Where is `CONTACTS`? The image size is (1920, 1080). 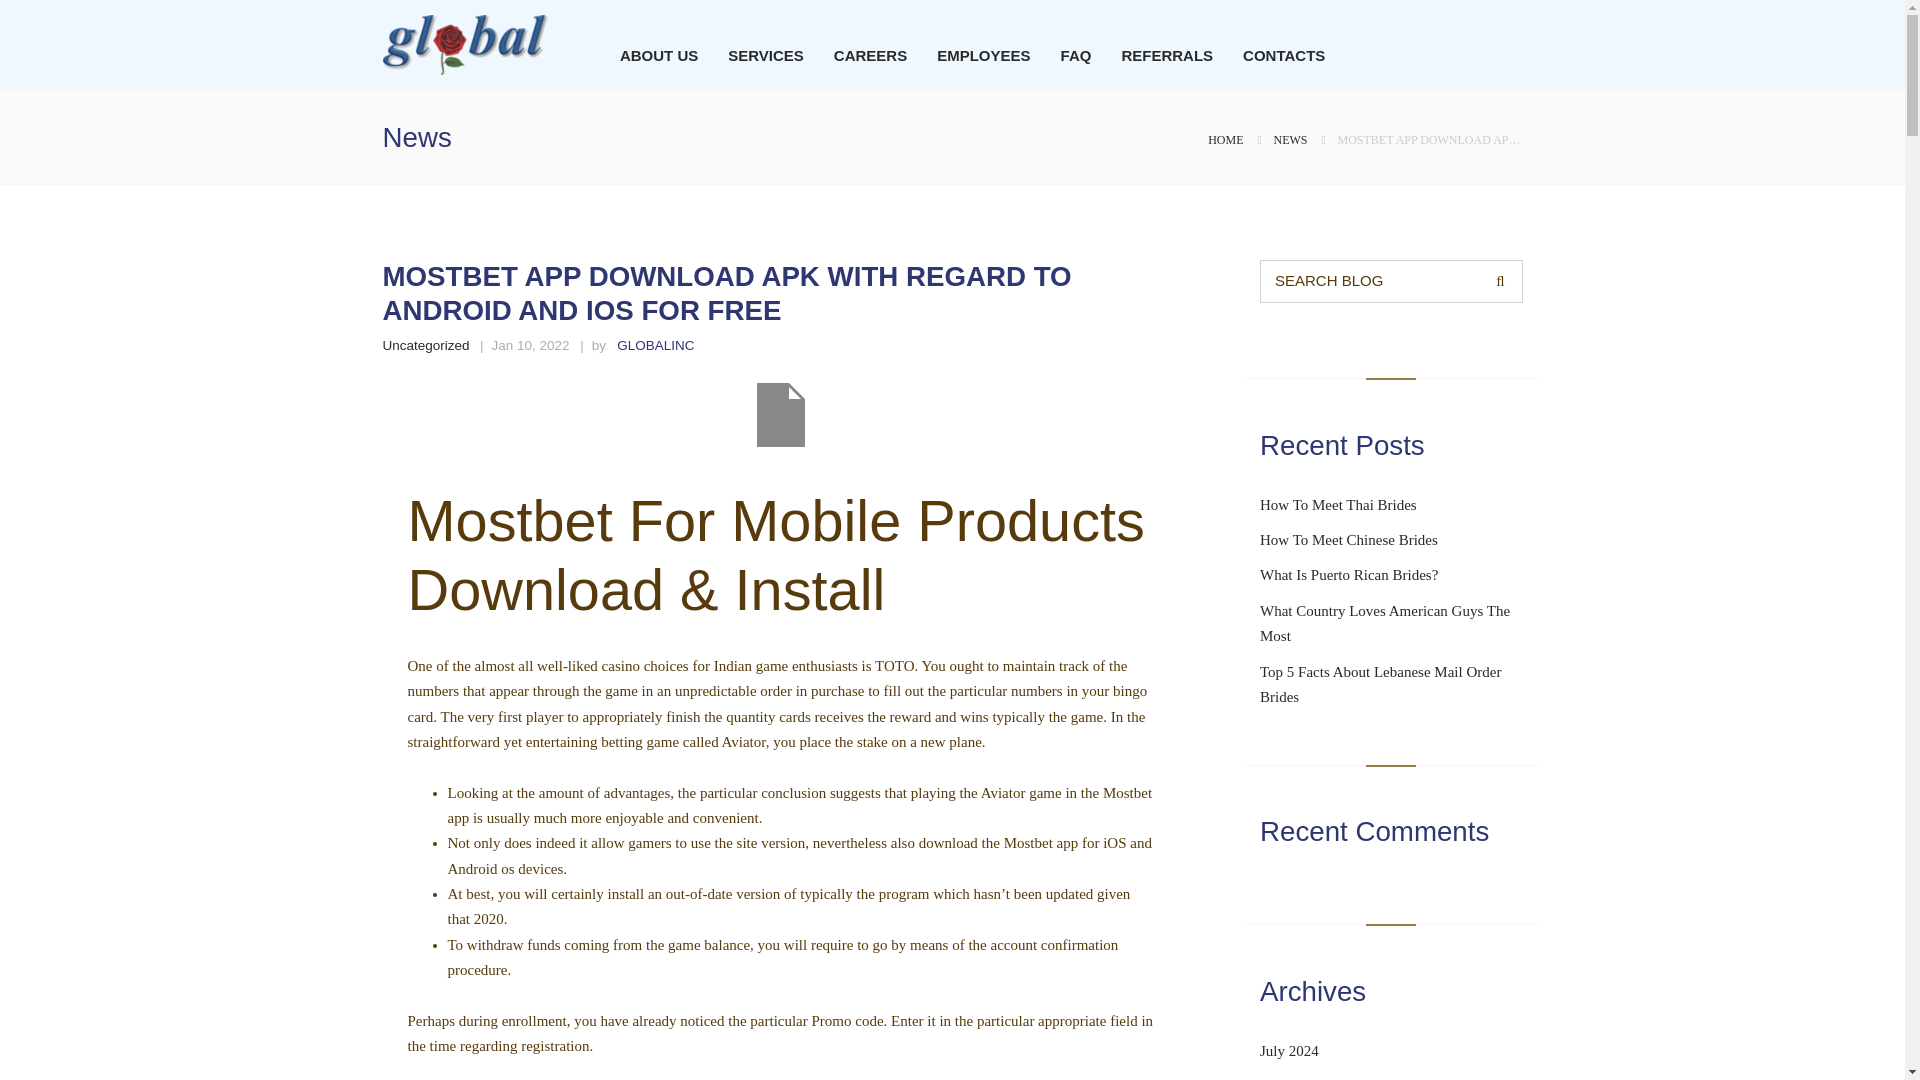 CONTACTS is located at coordinates (1283, 55).